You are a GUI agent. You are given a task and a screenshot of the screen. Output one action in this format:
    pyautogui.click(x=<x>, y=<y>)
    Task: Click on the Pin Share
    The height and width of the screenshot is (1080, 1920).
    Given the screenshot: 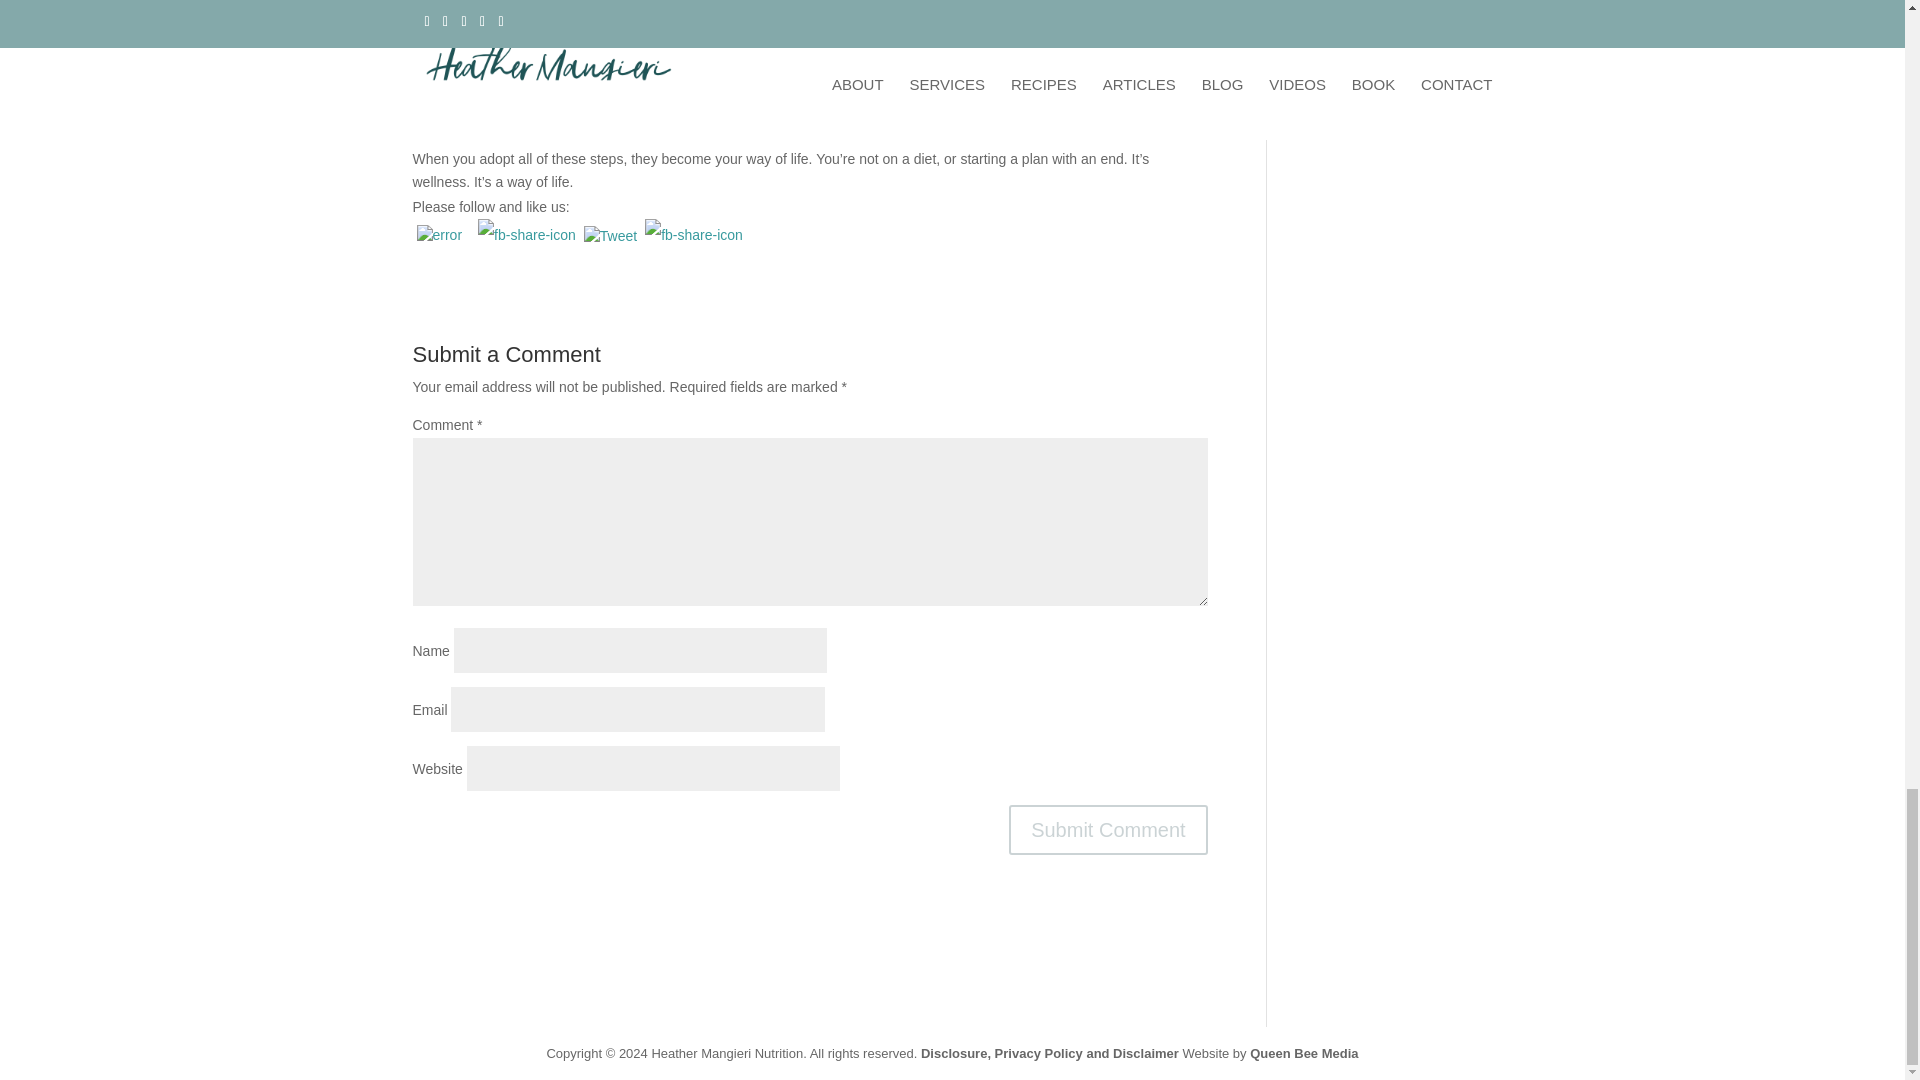 What is the action you would take?
    pyautogui.click(x=694, y=235)
    